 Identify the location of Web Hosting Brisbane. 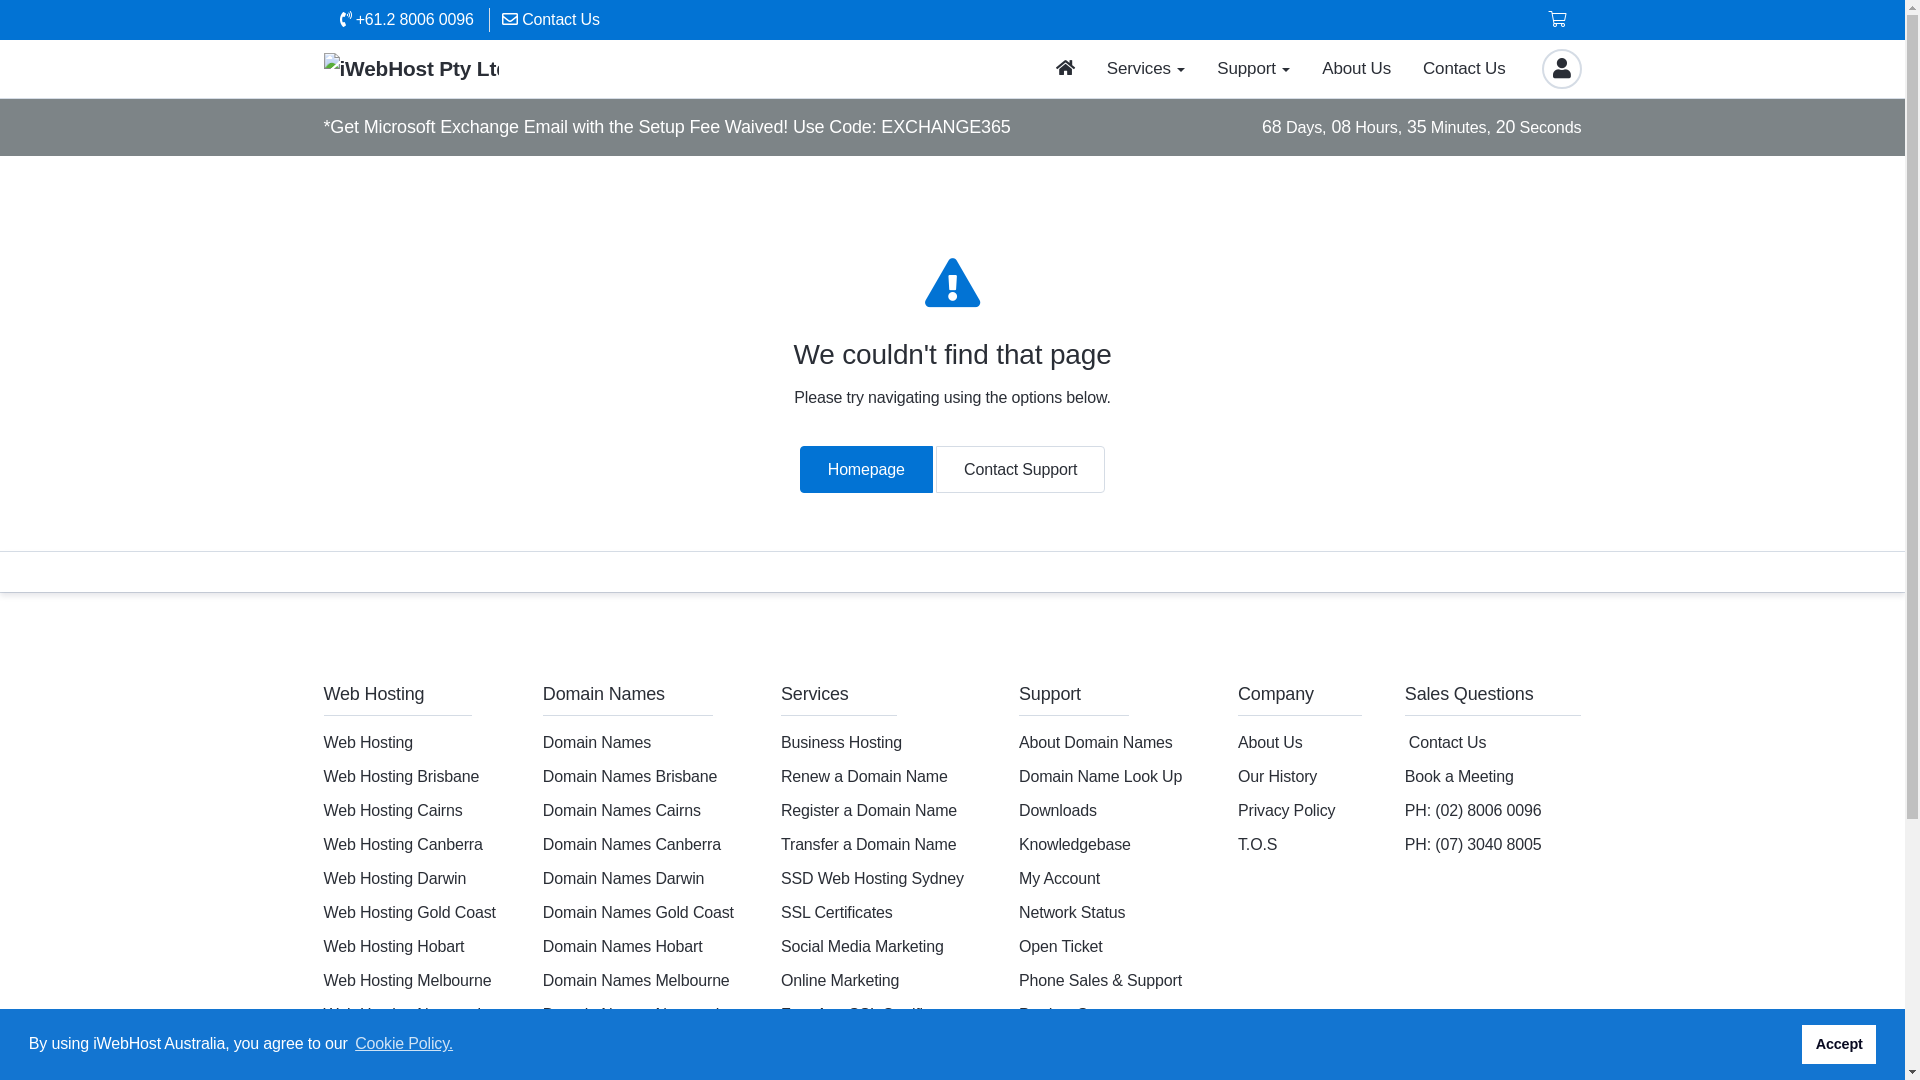
(402, 776).